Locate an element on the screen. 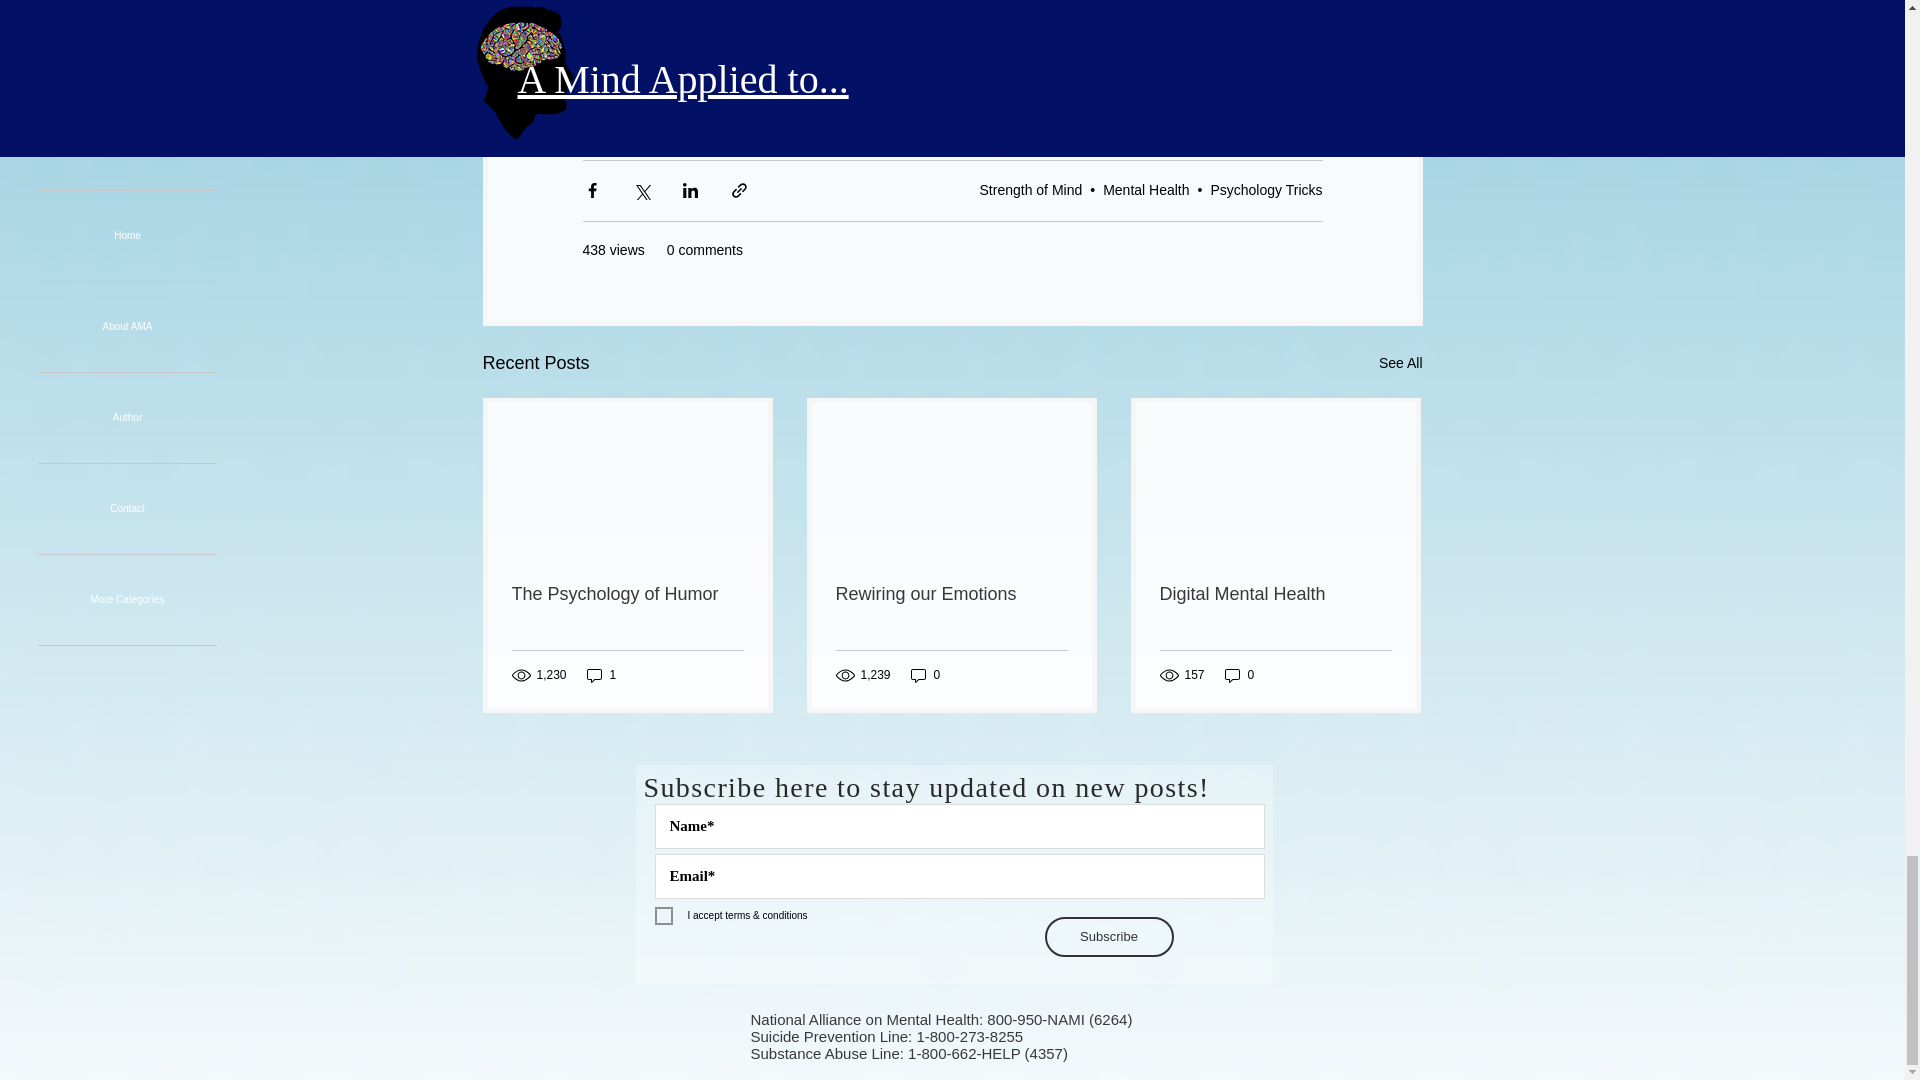 The width and height of the screenshot is (1920, 1080). strength of mind is located at coordinates (728, 114).